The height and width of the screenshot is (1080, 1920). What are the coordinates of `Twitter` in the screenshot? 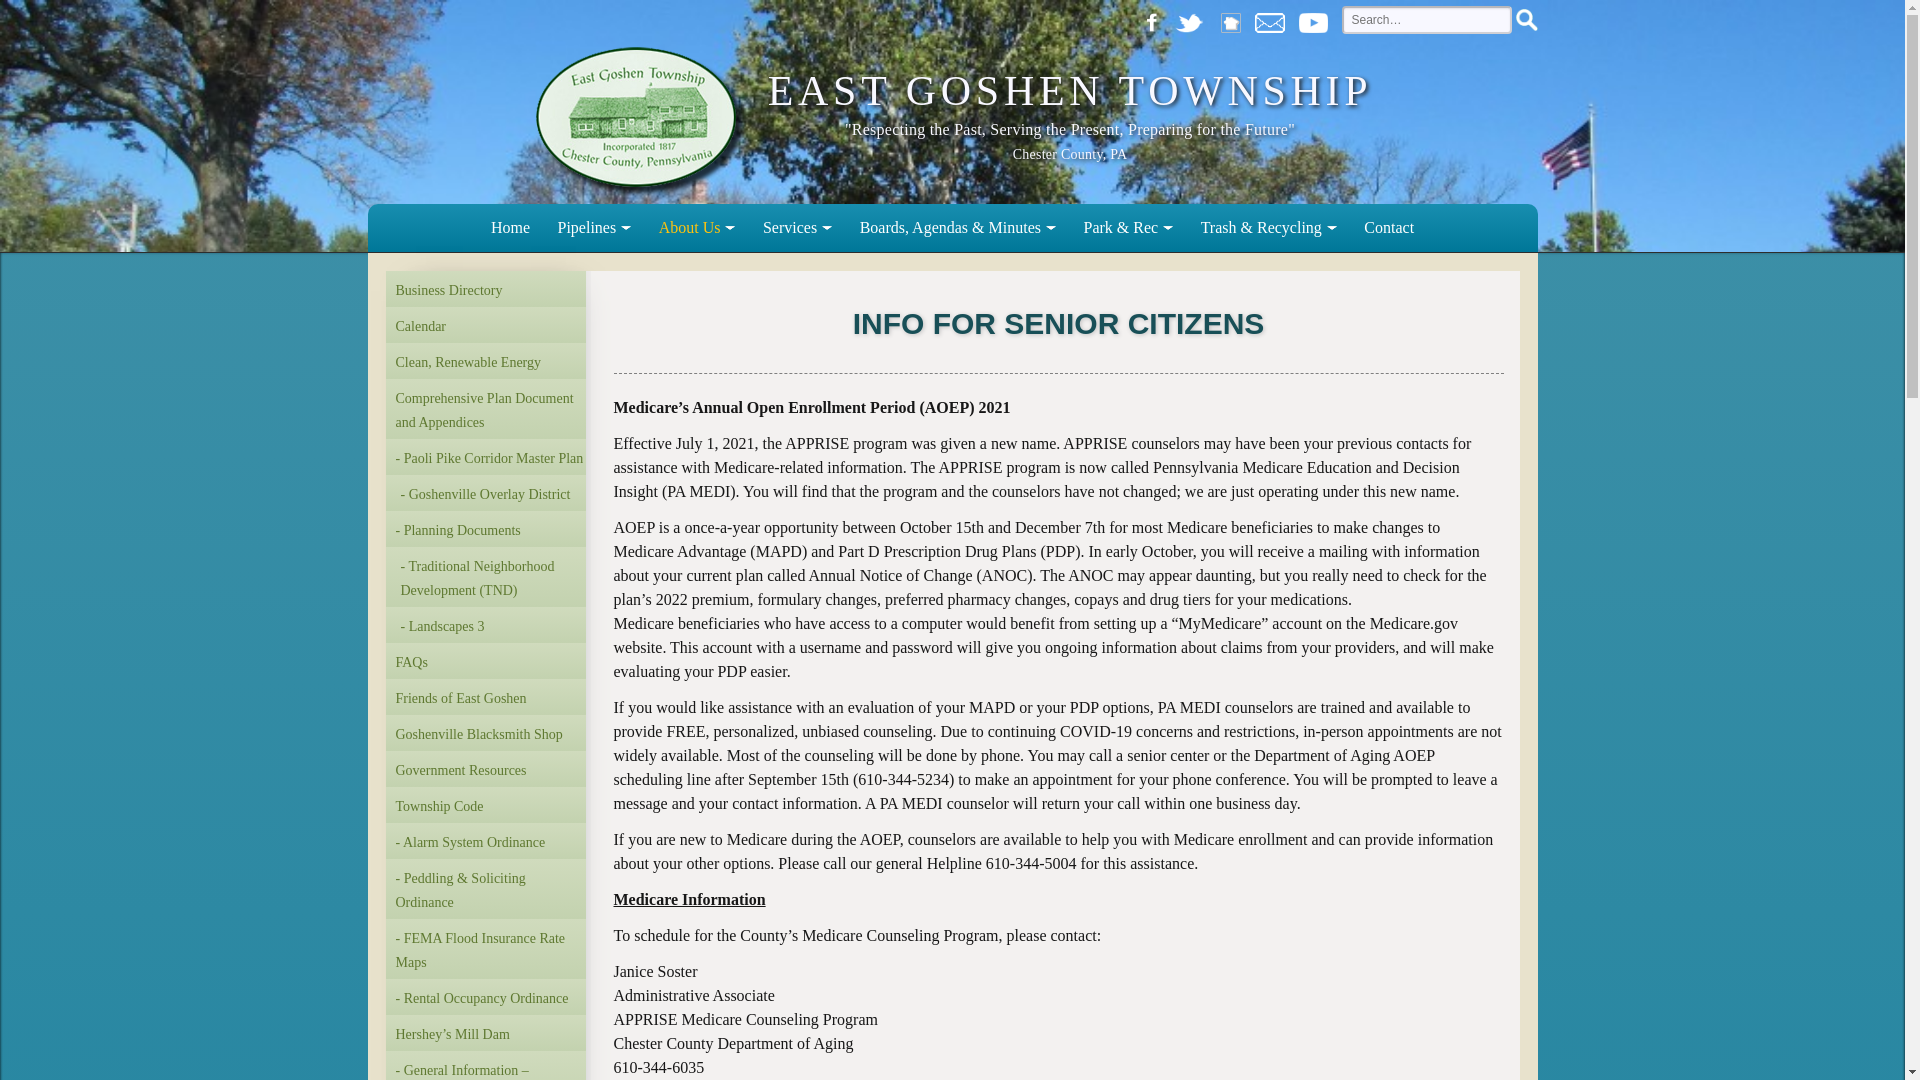 It's located at (1194, 20).